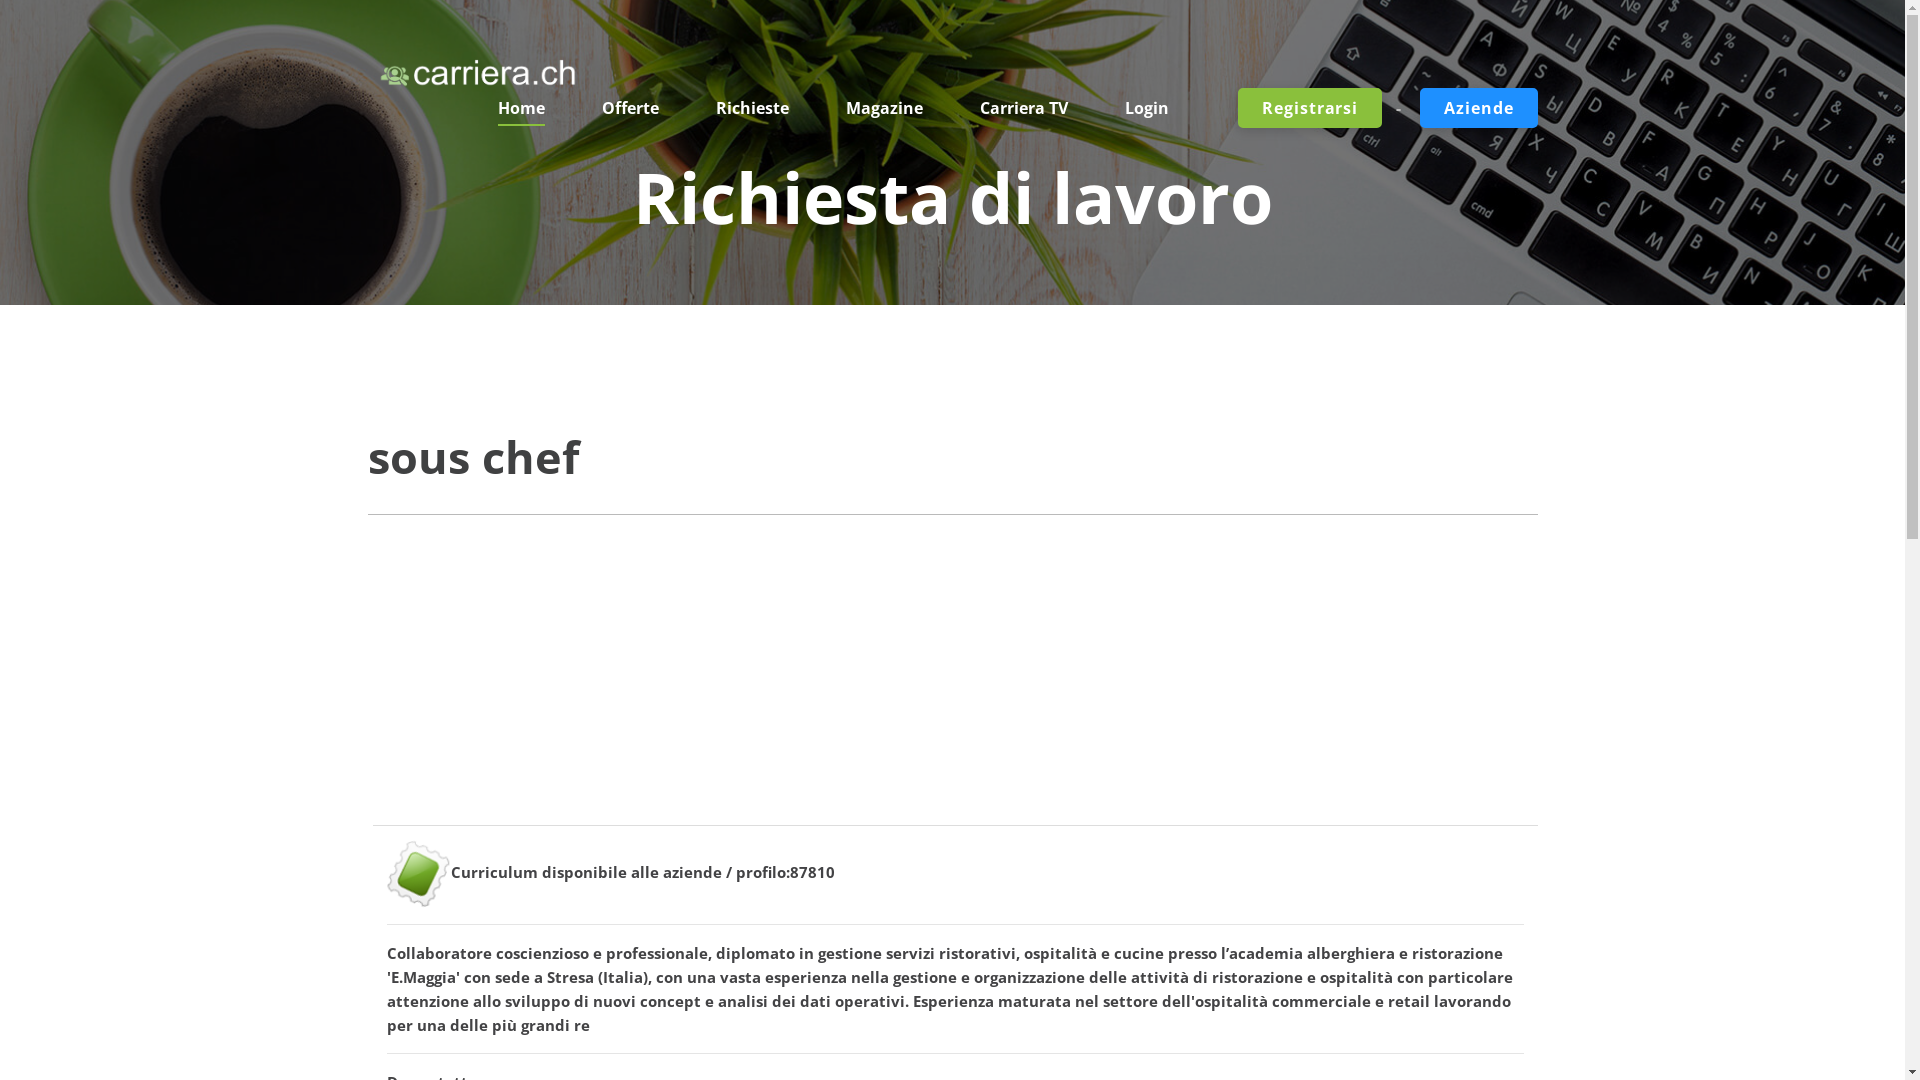  I want to click on Registrarsi, so click(1310, 108).